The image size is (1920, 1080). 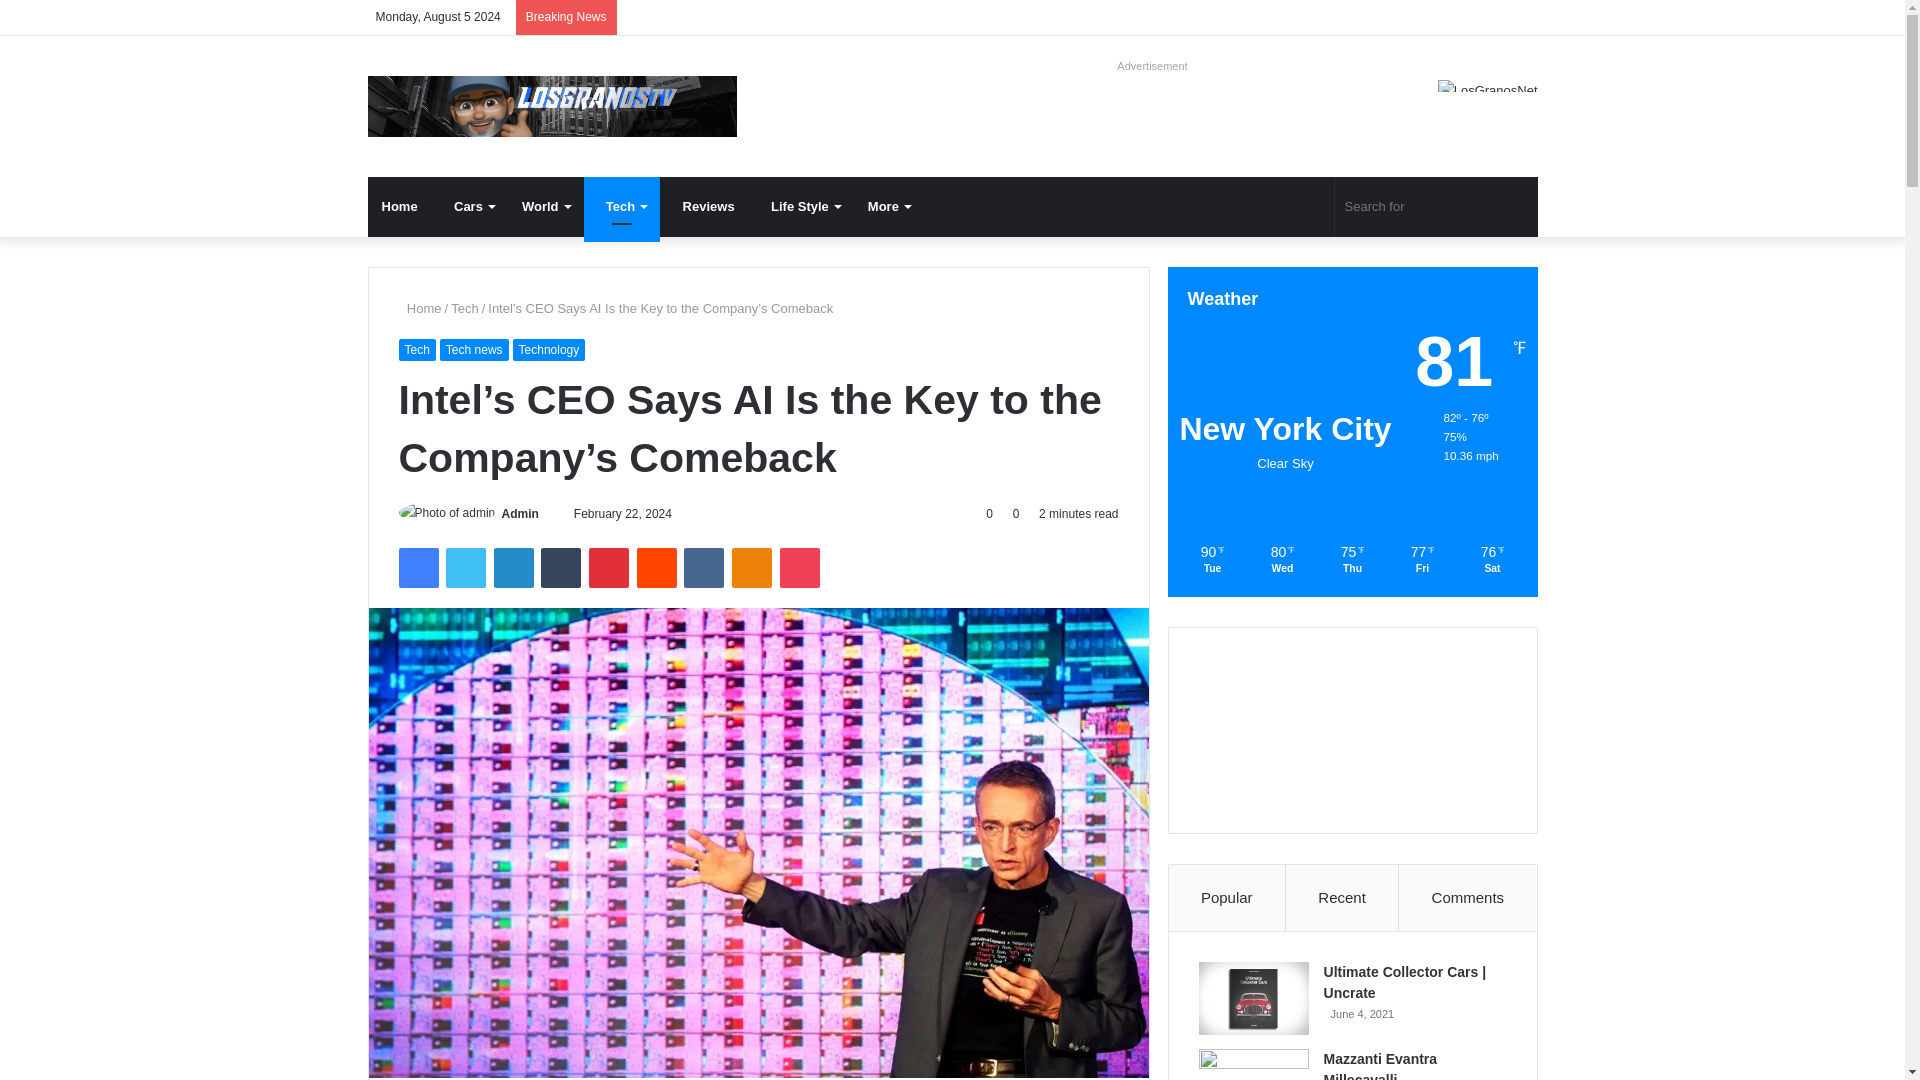 What do you see at coordinates (552, 106) in the screenshot?
I see `Los Granos` at bounding box center [552, 106].